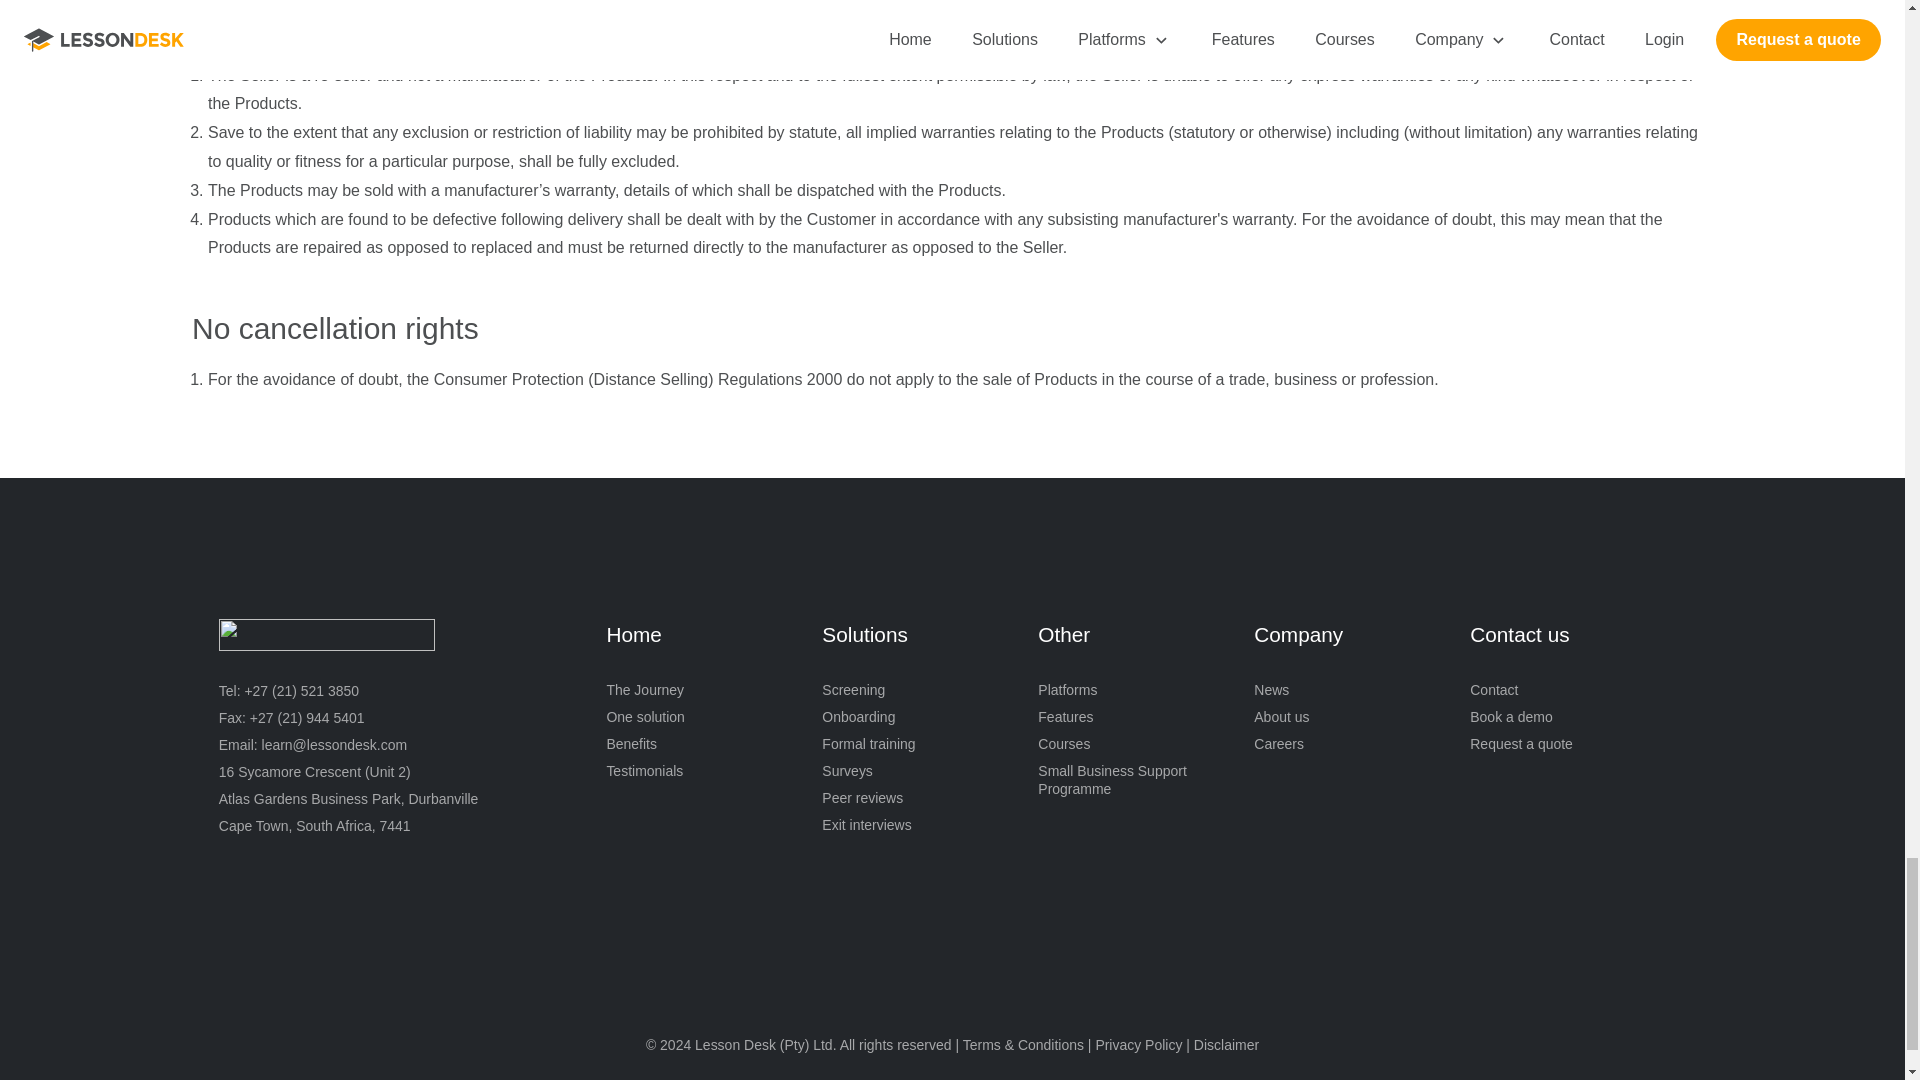 This screenshot has width=1920, height=1080. Describe the element at coordinates (862, 798) in the screenshot. I see `Peer reviews` at that location.